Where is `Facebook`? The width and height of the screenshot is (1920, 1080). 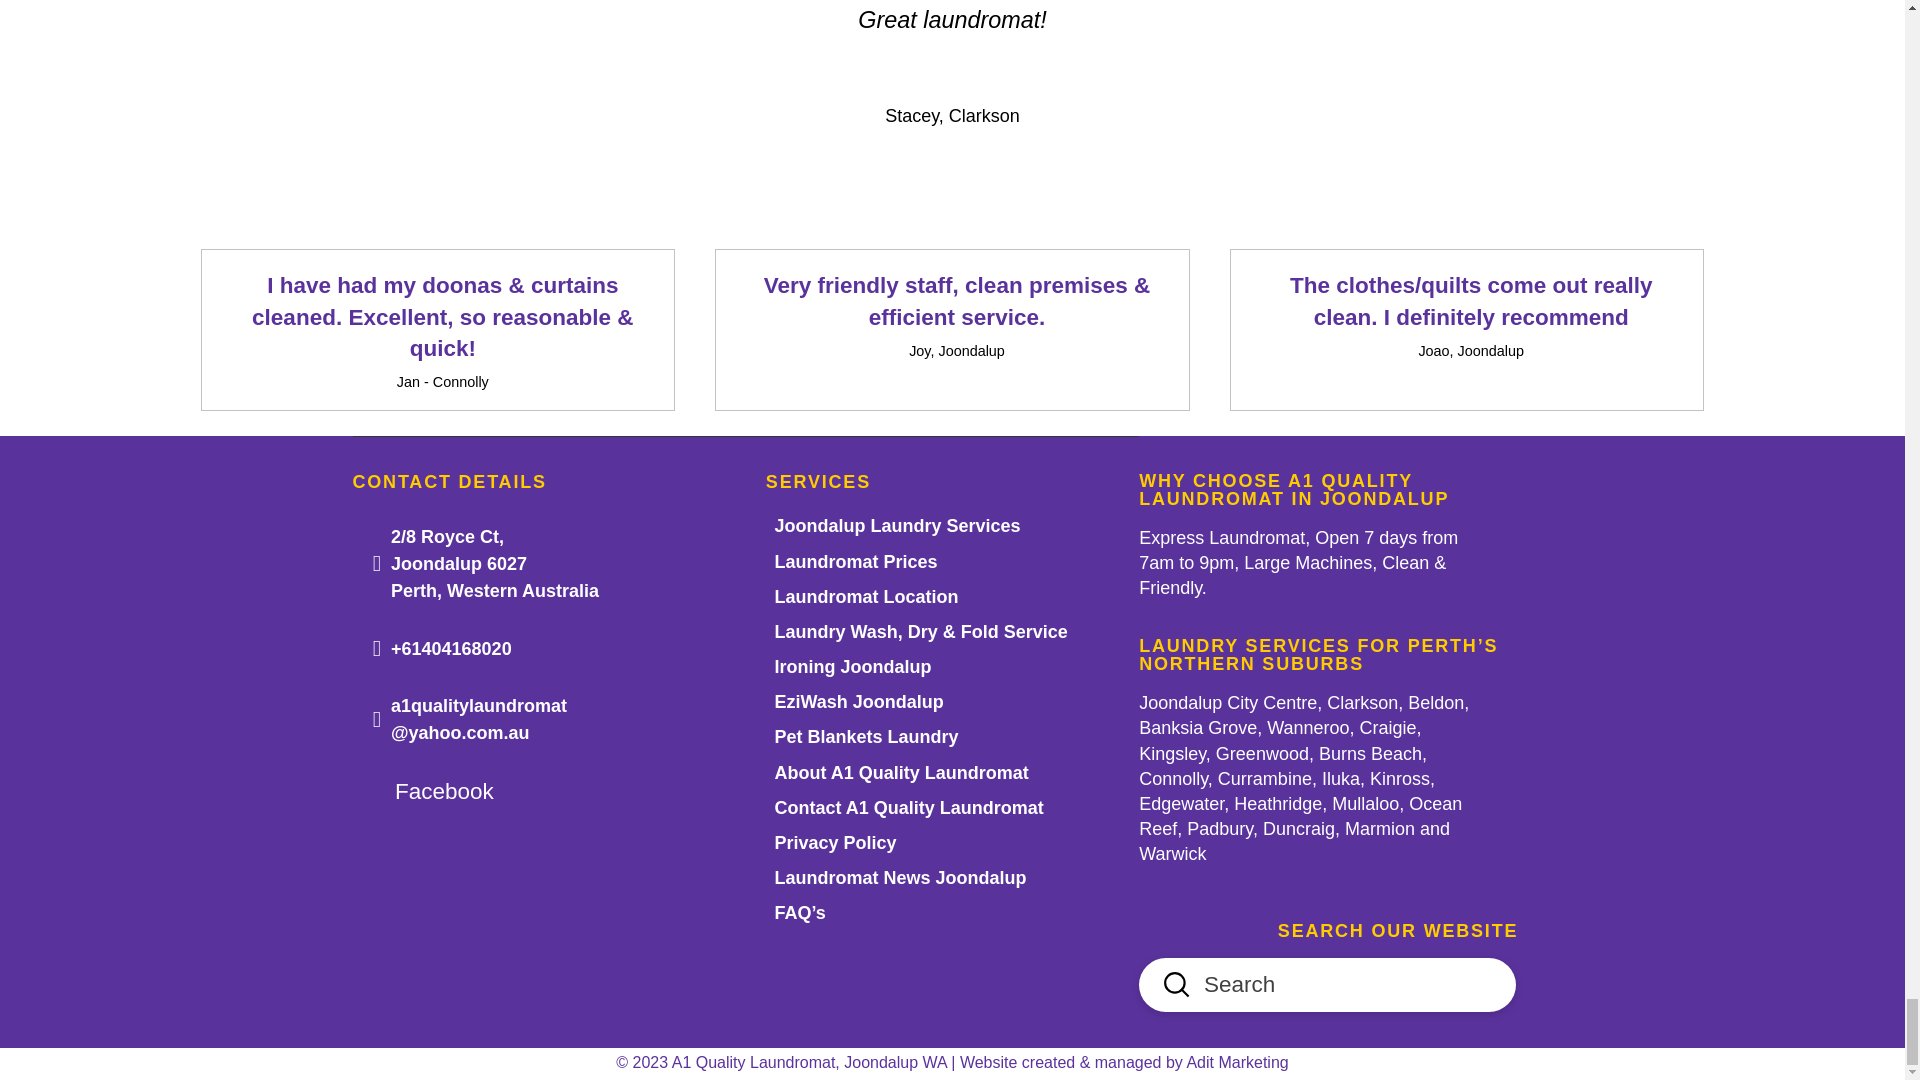
Facebook is located at coordinates (432, 792).